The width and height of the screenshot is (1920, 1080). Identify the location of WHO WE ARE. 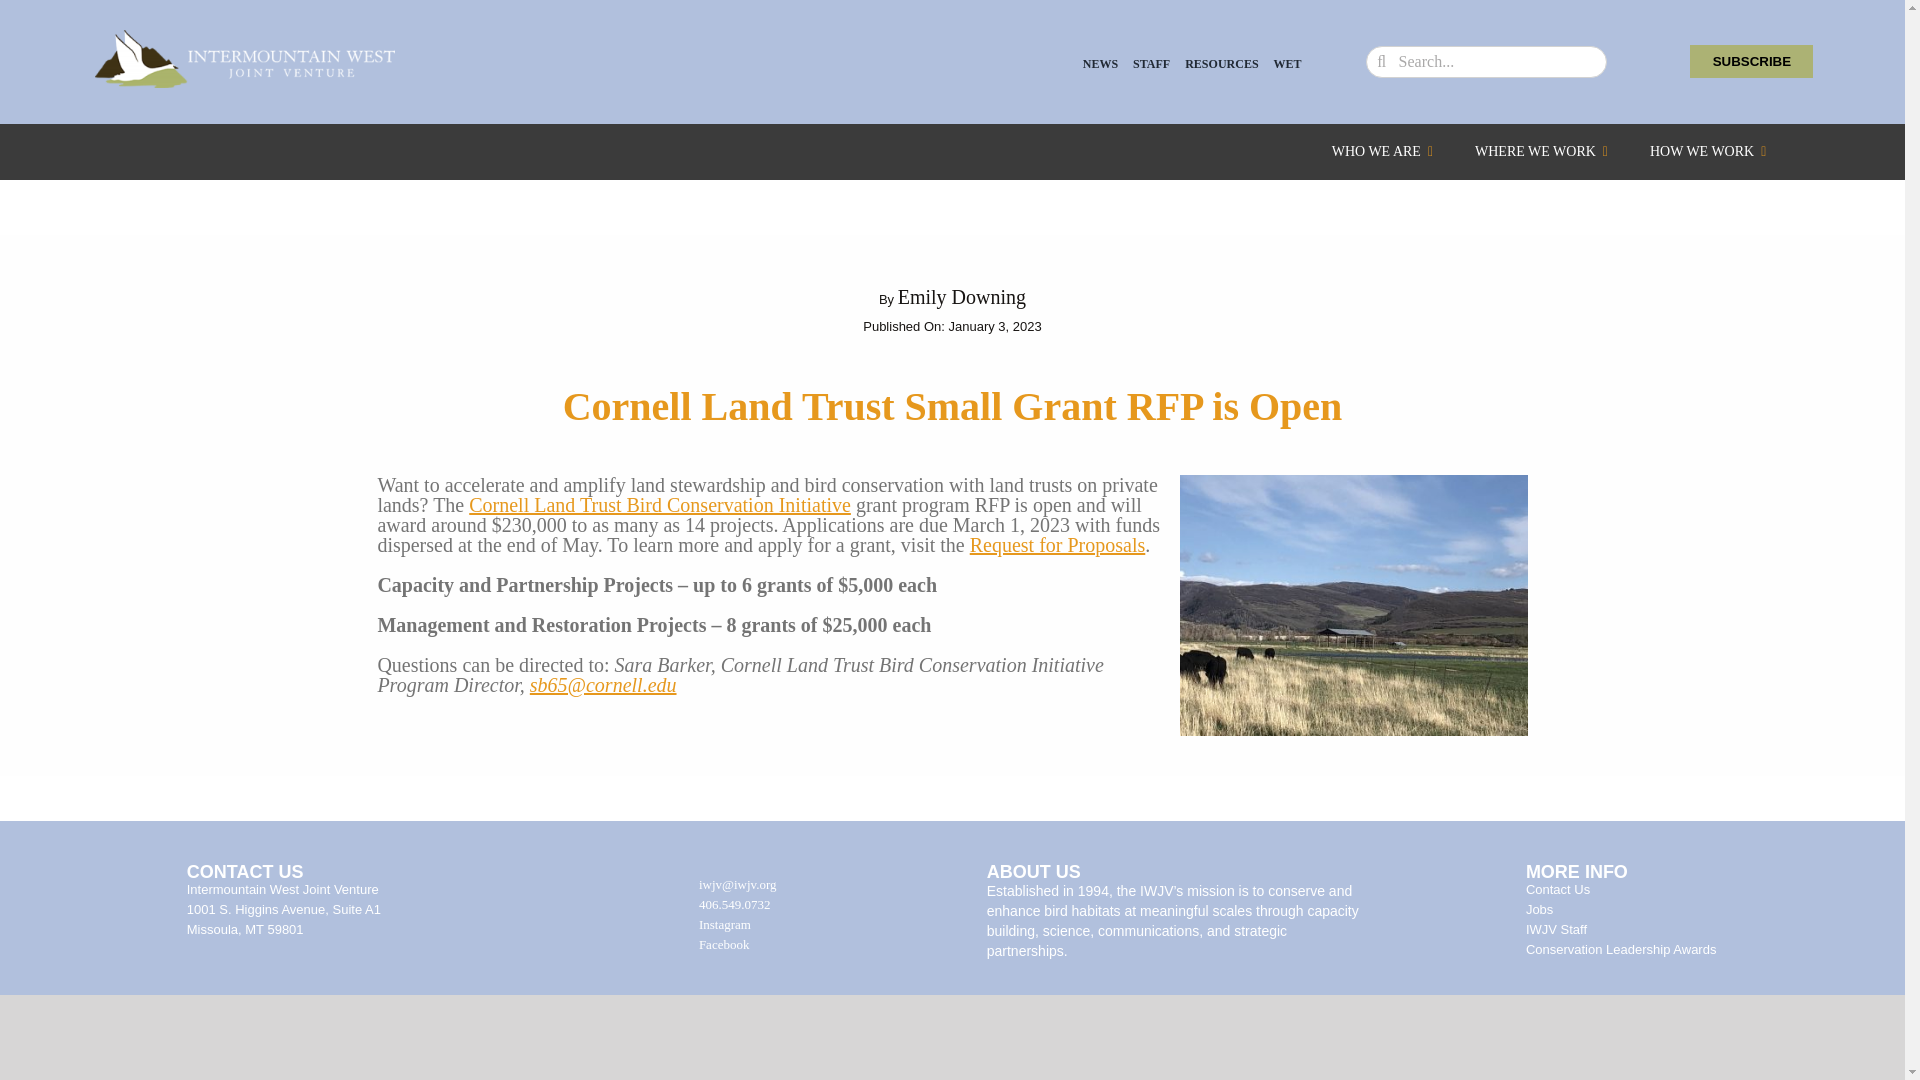
(1382, 152).